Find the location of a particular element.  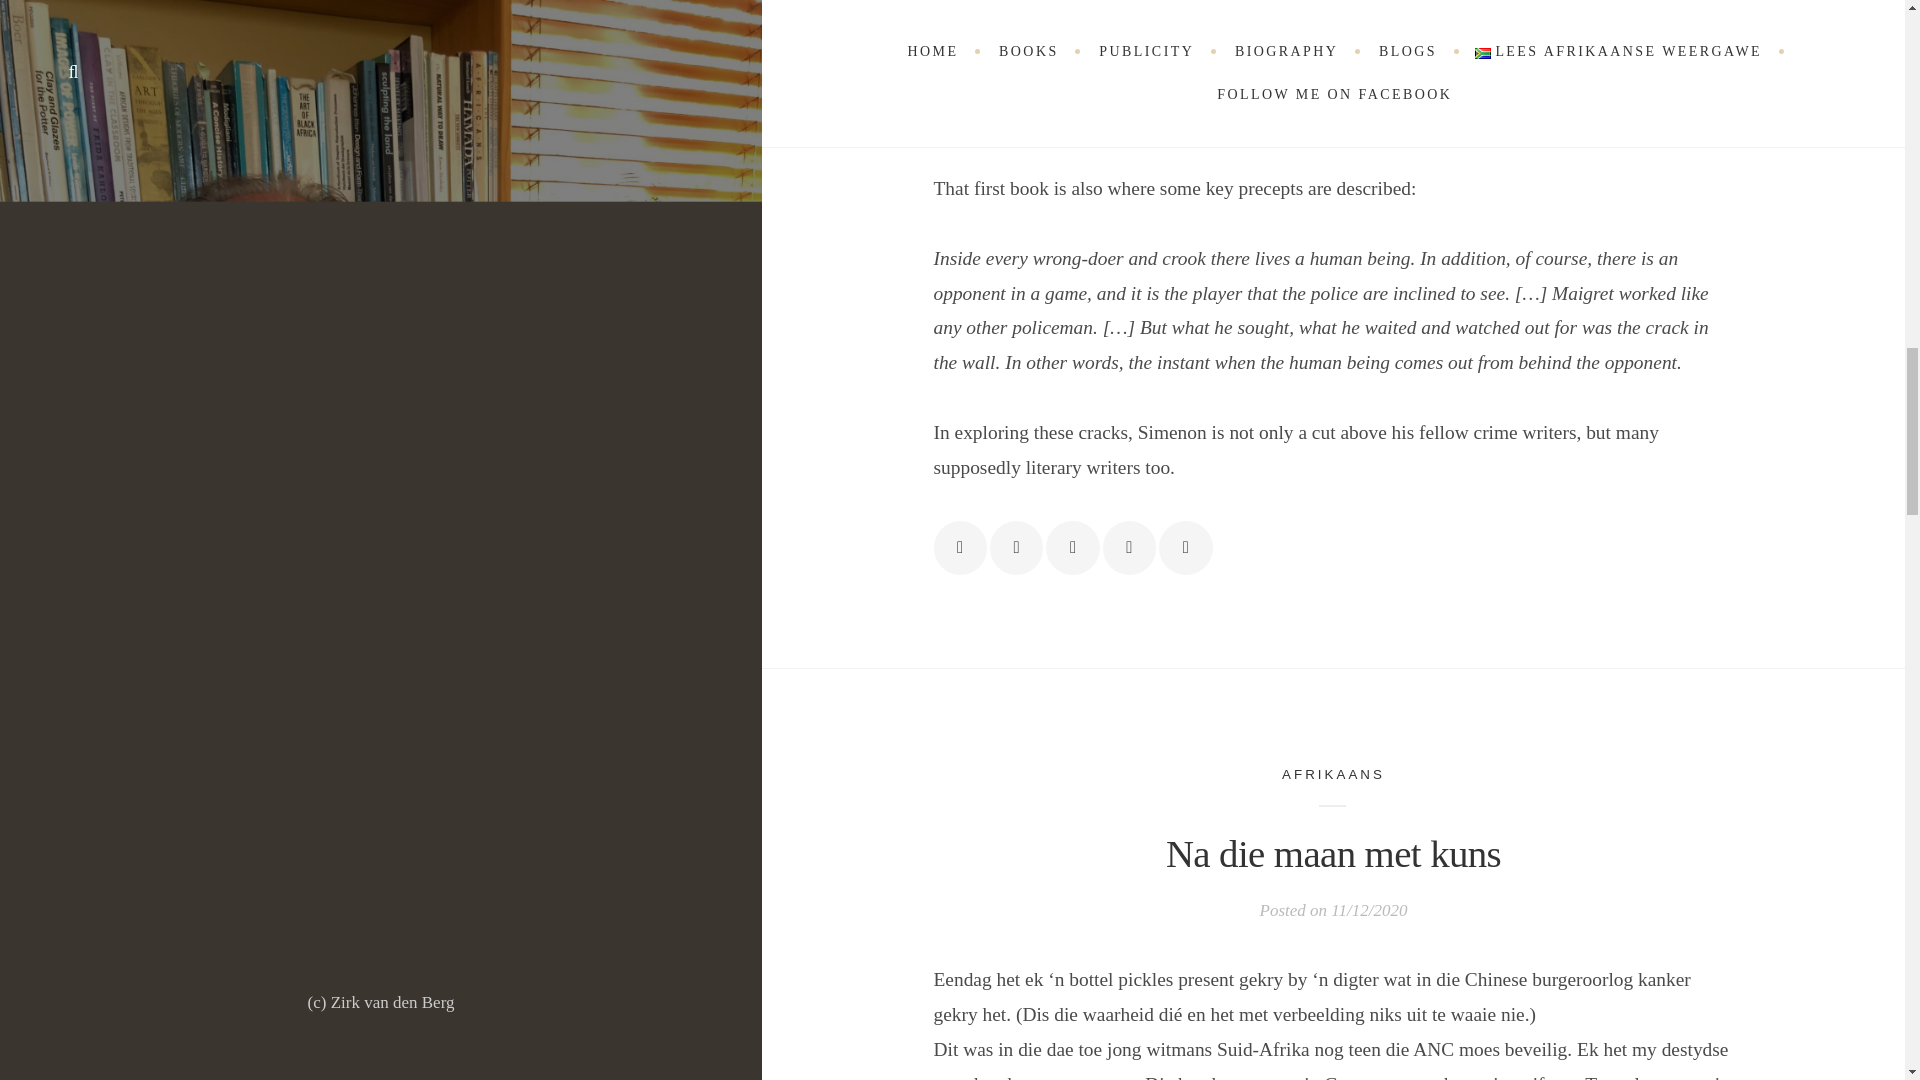

Share on Tumblr is located at coordinates (1185, 546).